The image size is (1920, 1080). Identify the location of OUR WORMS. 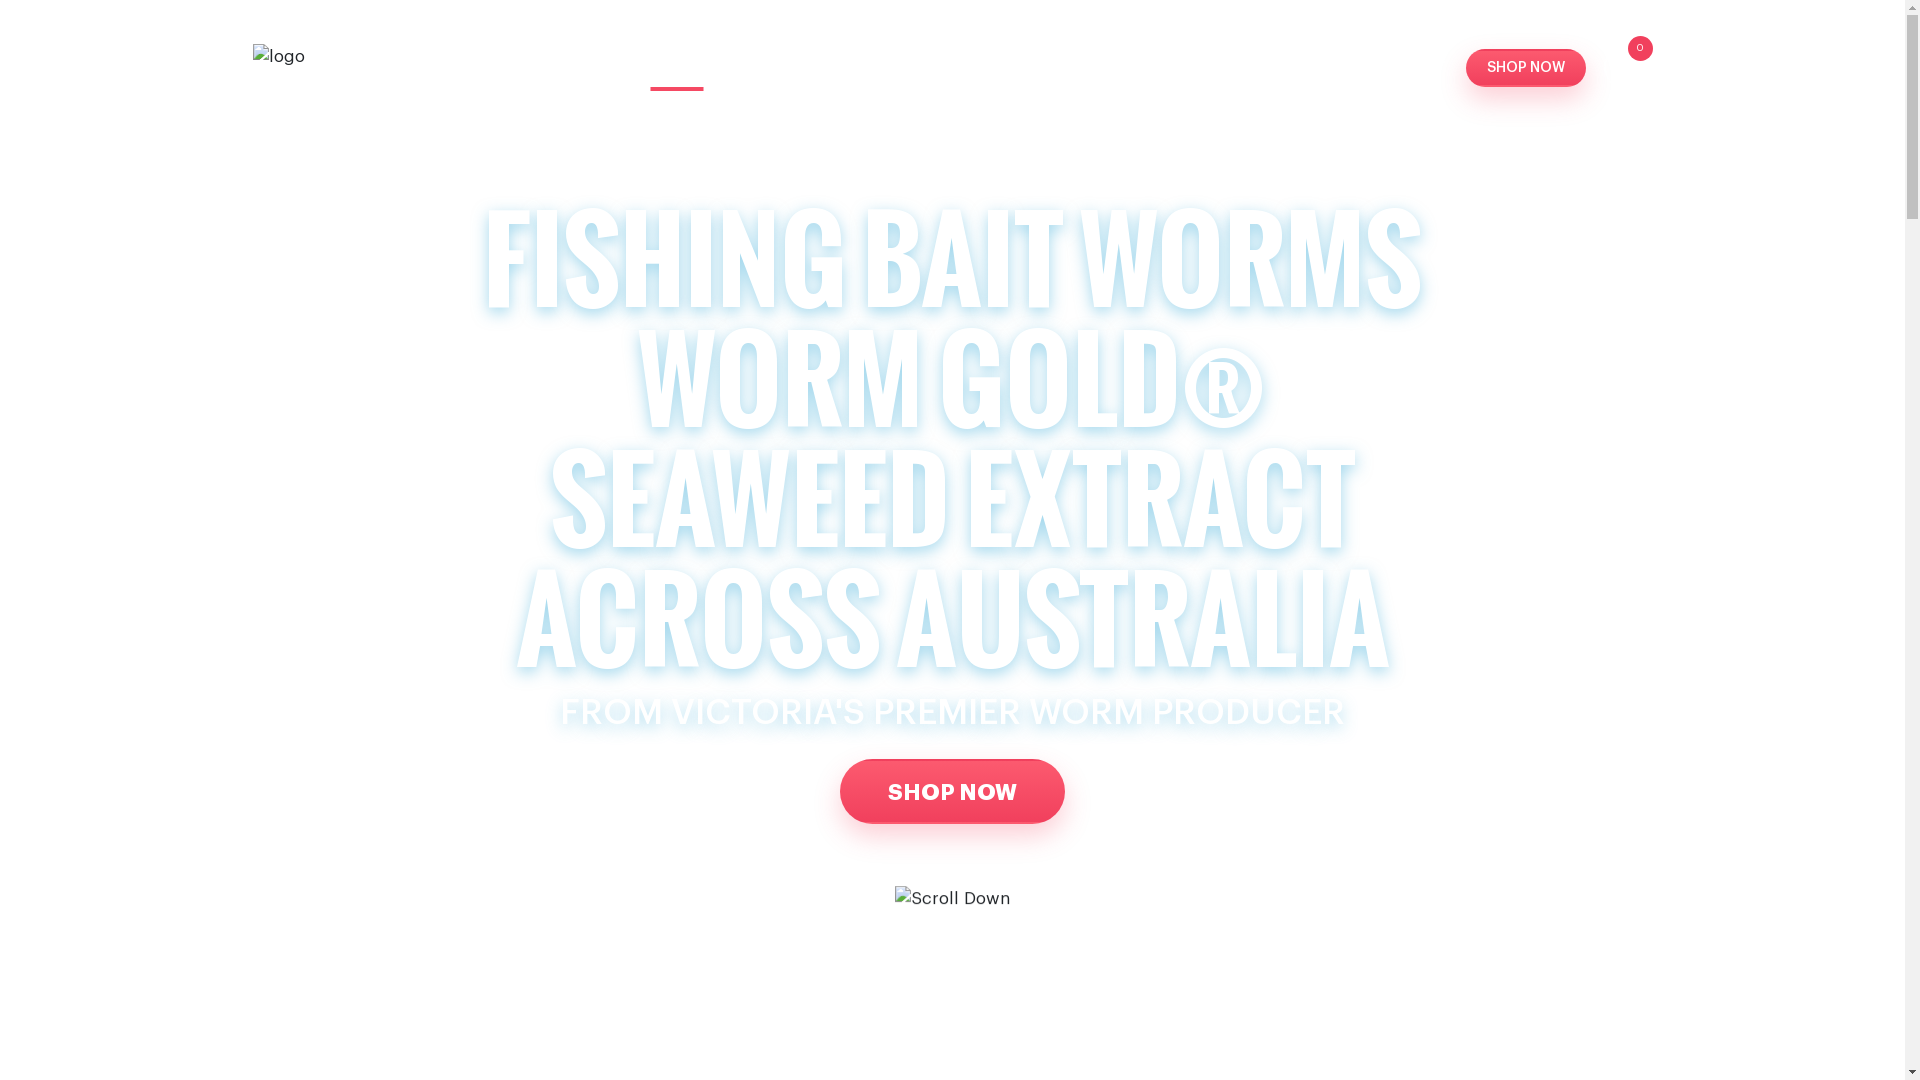
(925, 68).